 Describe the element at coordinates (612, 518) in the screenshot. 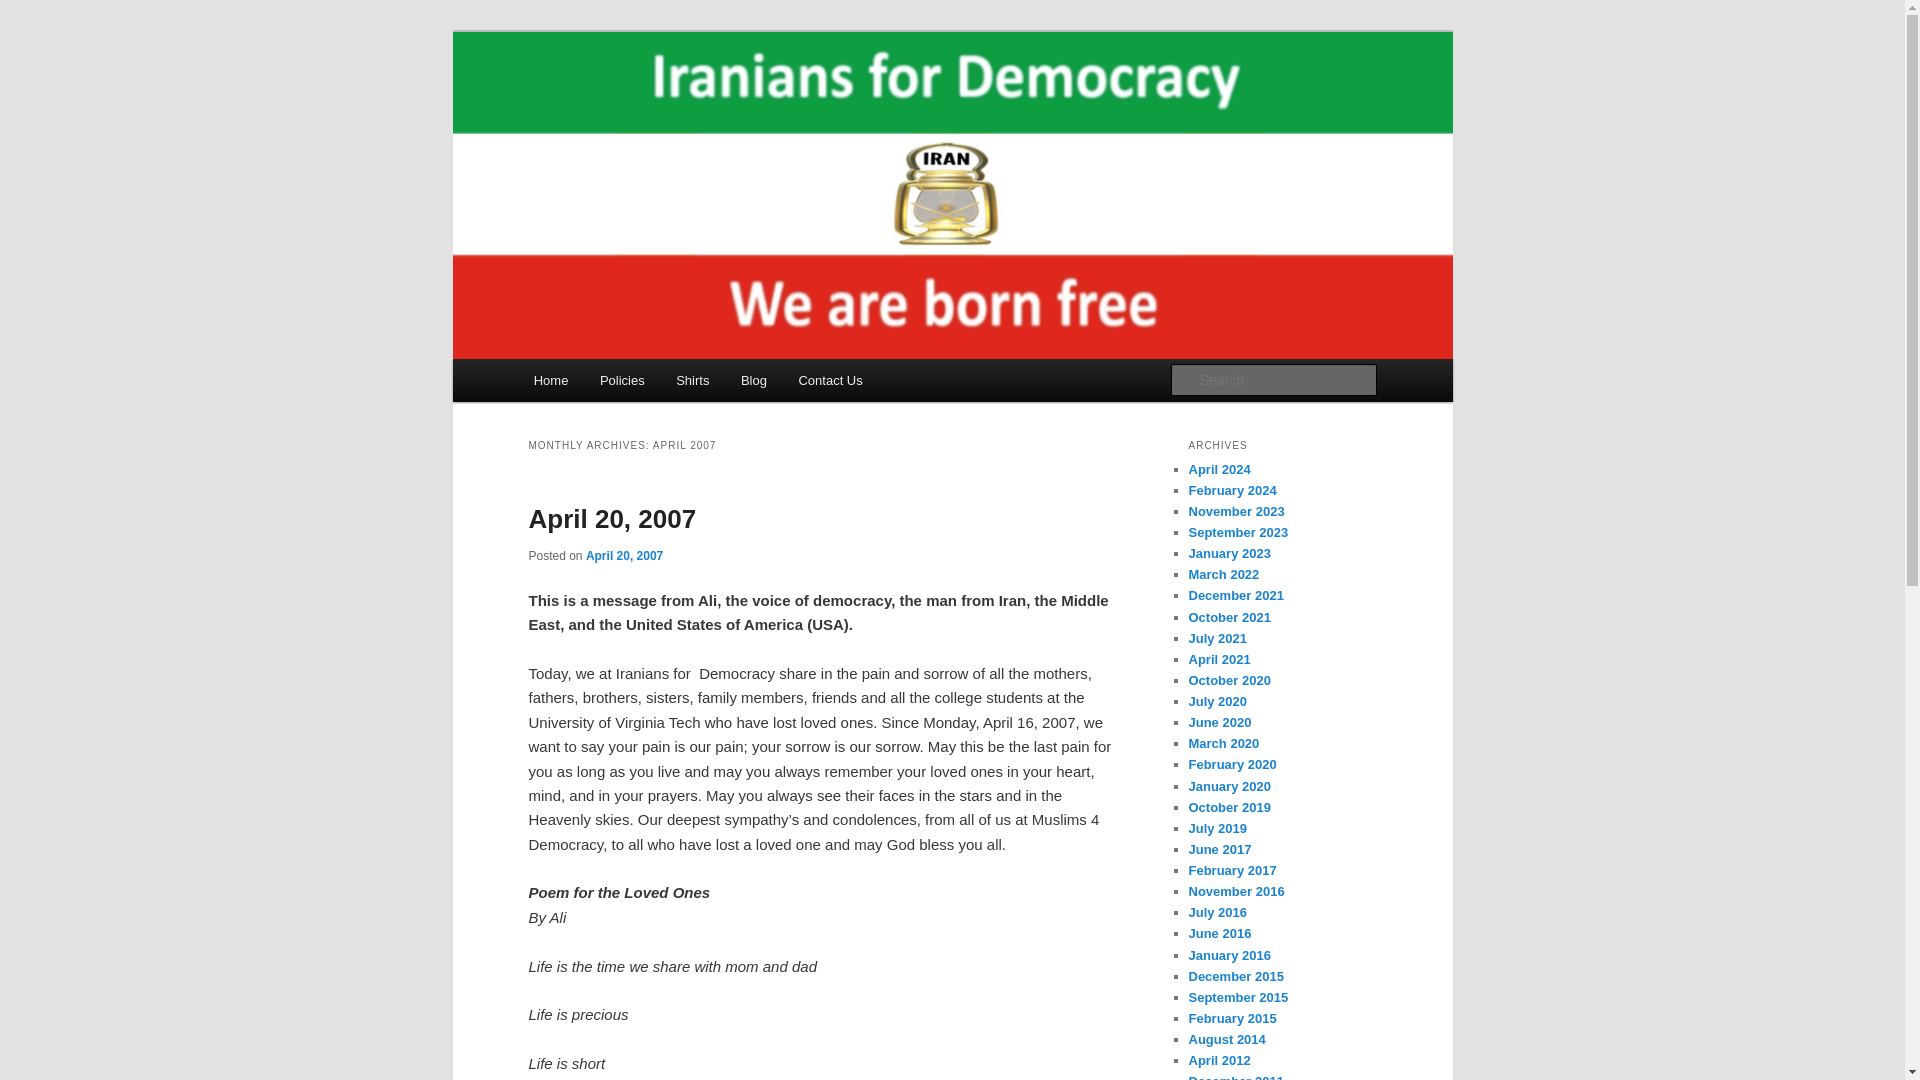

I see `April 20, 2007` at that location.